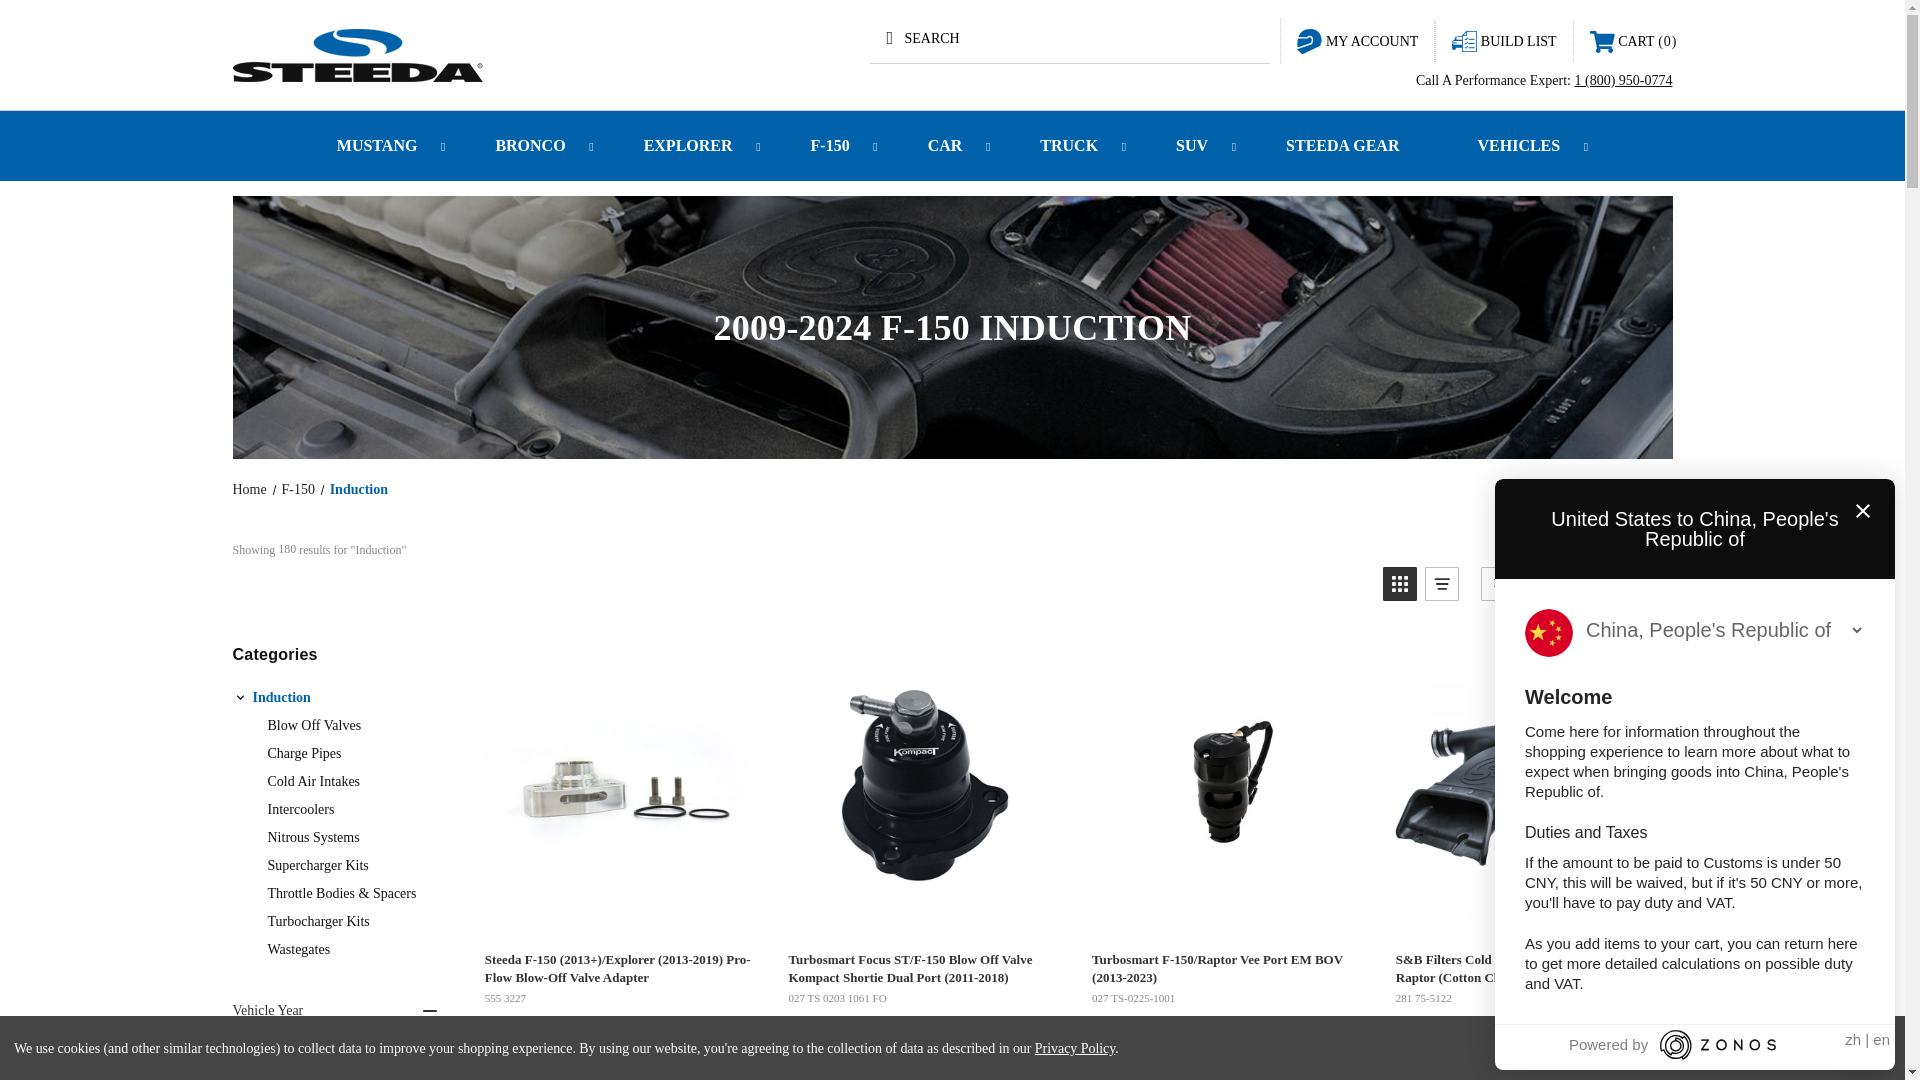 The width and height of the screenshot is (1920, 1080). Describe the element at coordinates (356, 54) in the screenshot. I see `steeda-autosports-logo` at that location.